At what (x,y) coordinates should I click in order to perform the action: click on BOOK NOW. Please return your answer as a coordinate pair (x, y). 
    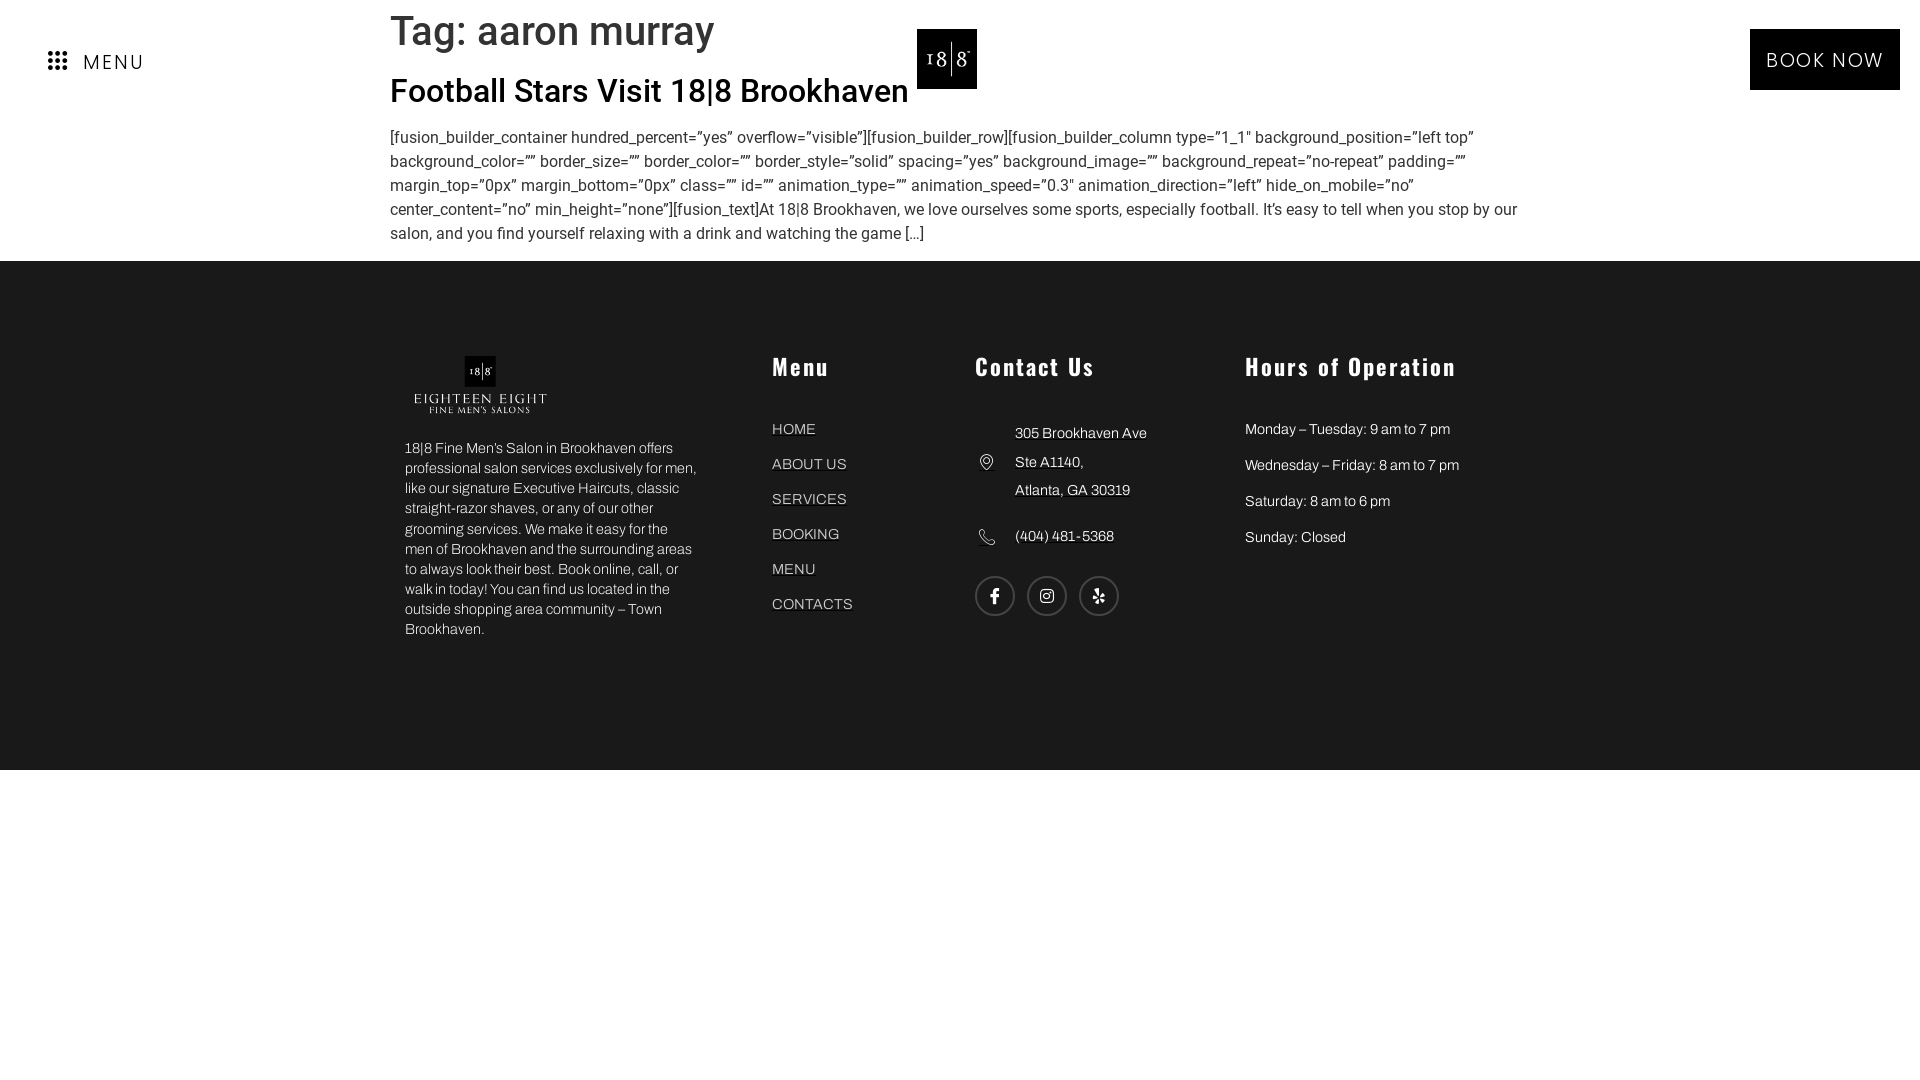
    Looking at the image, I should click on (1825, 60).